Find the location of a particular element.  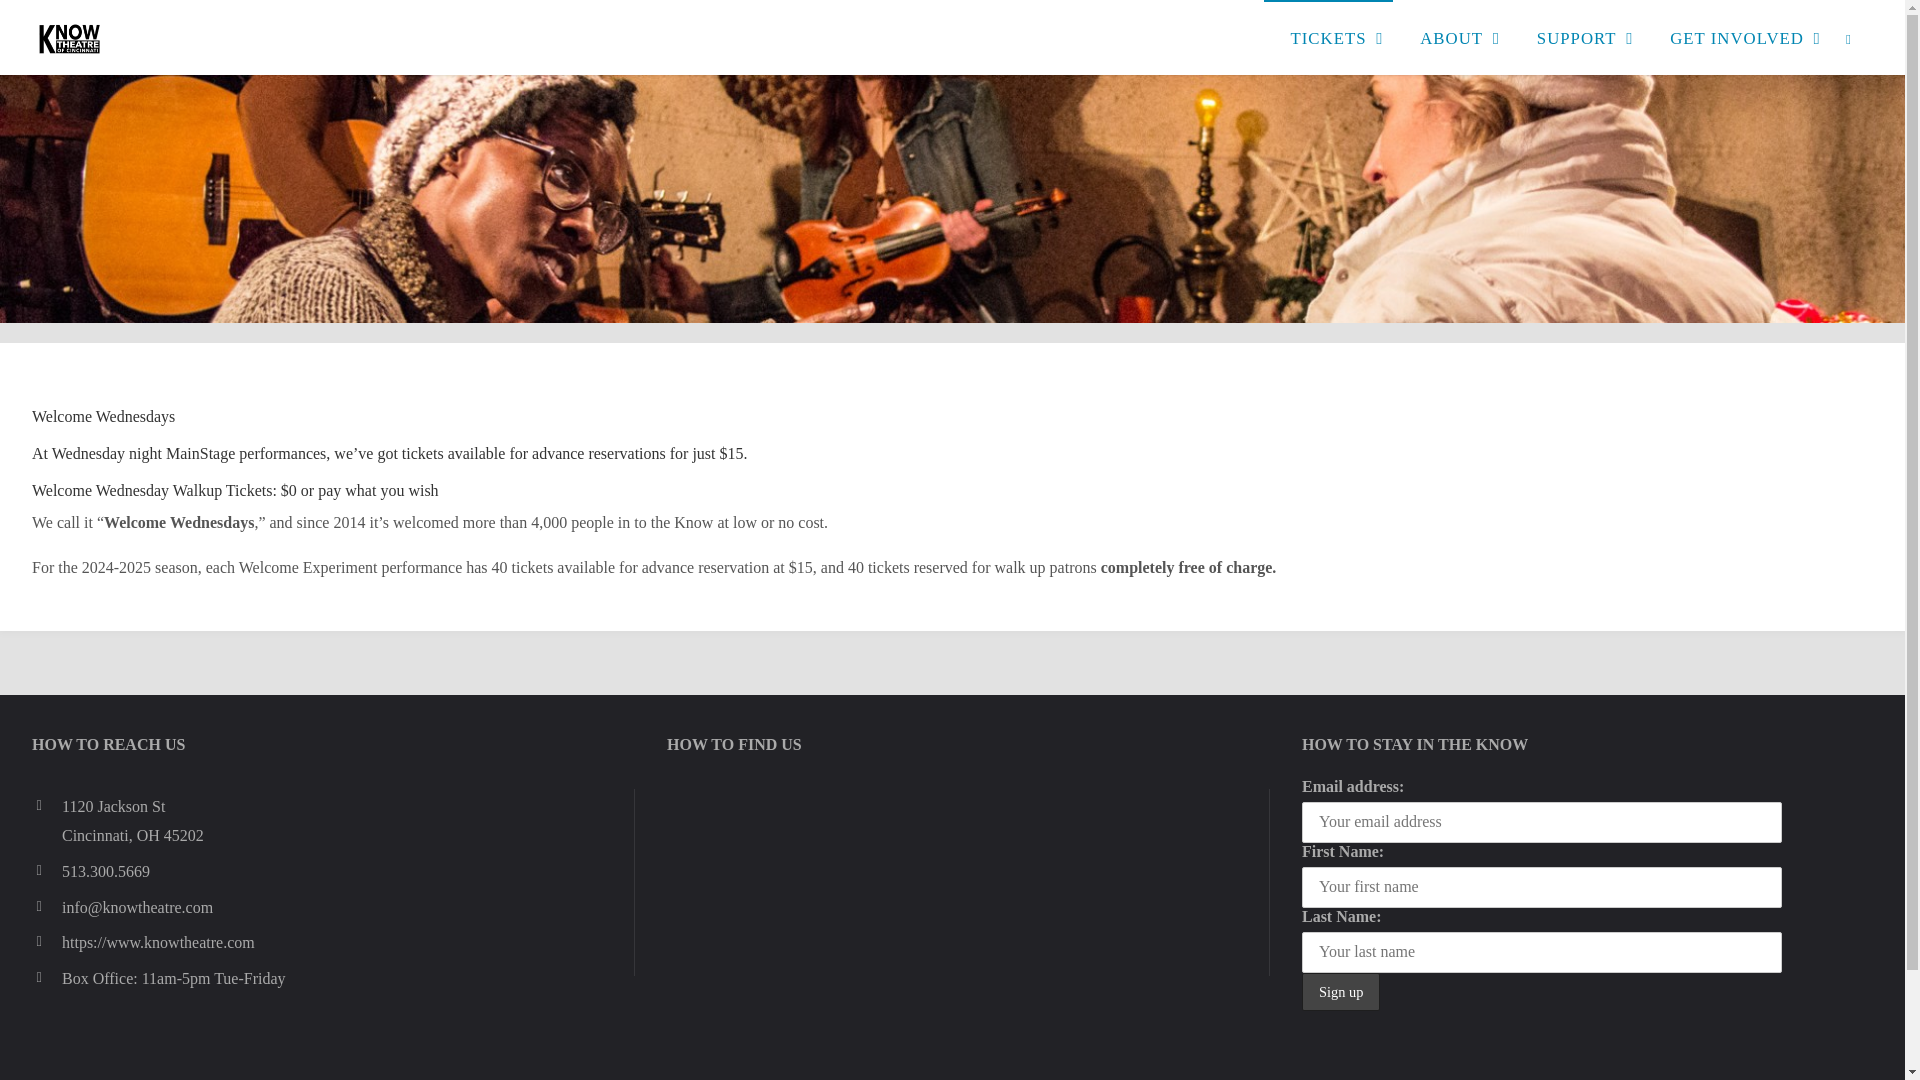

SUPPORT is located at coordinates (1576, 37).